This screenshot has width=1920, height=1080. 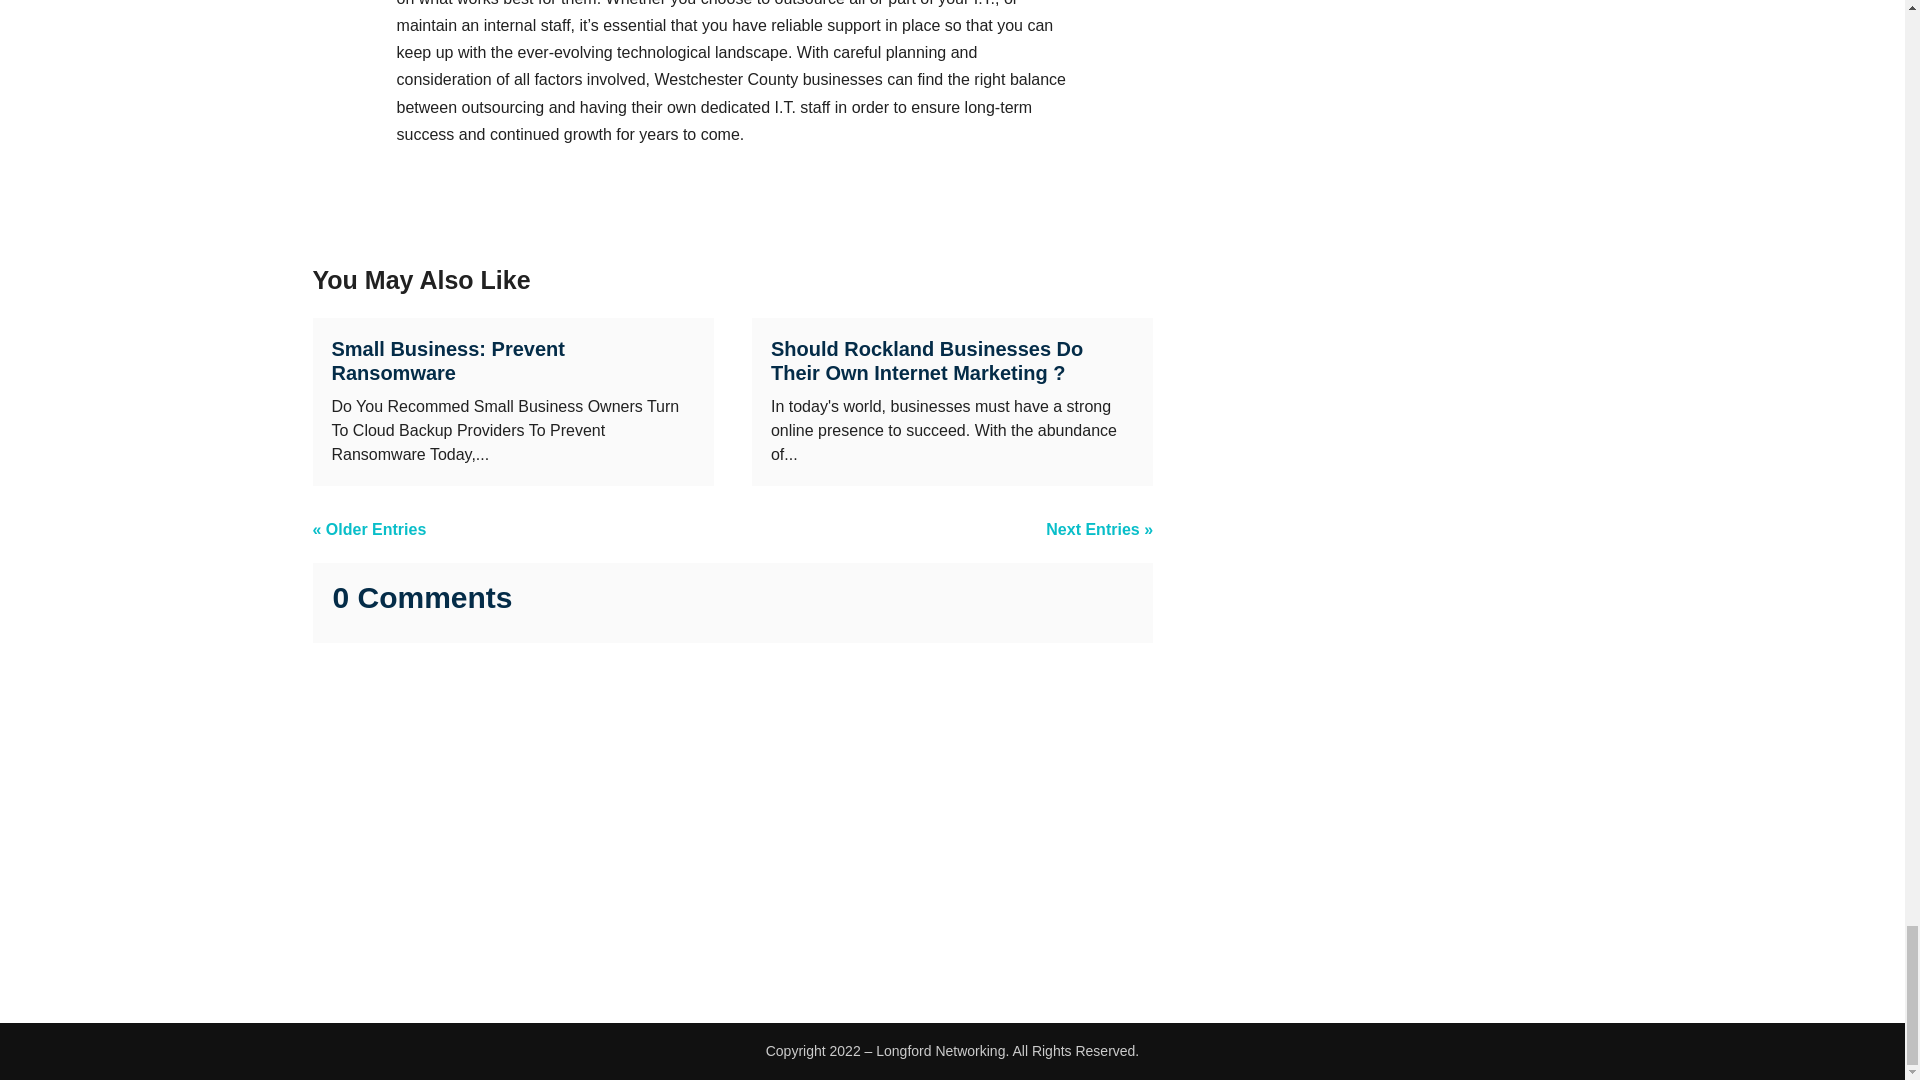 What do you see at coordinates (926, 361) in the screenshot?
I see `Should Rockland Businesses Do Their Own Internet Marketing ?` at bounding box center [926, 361].